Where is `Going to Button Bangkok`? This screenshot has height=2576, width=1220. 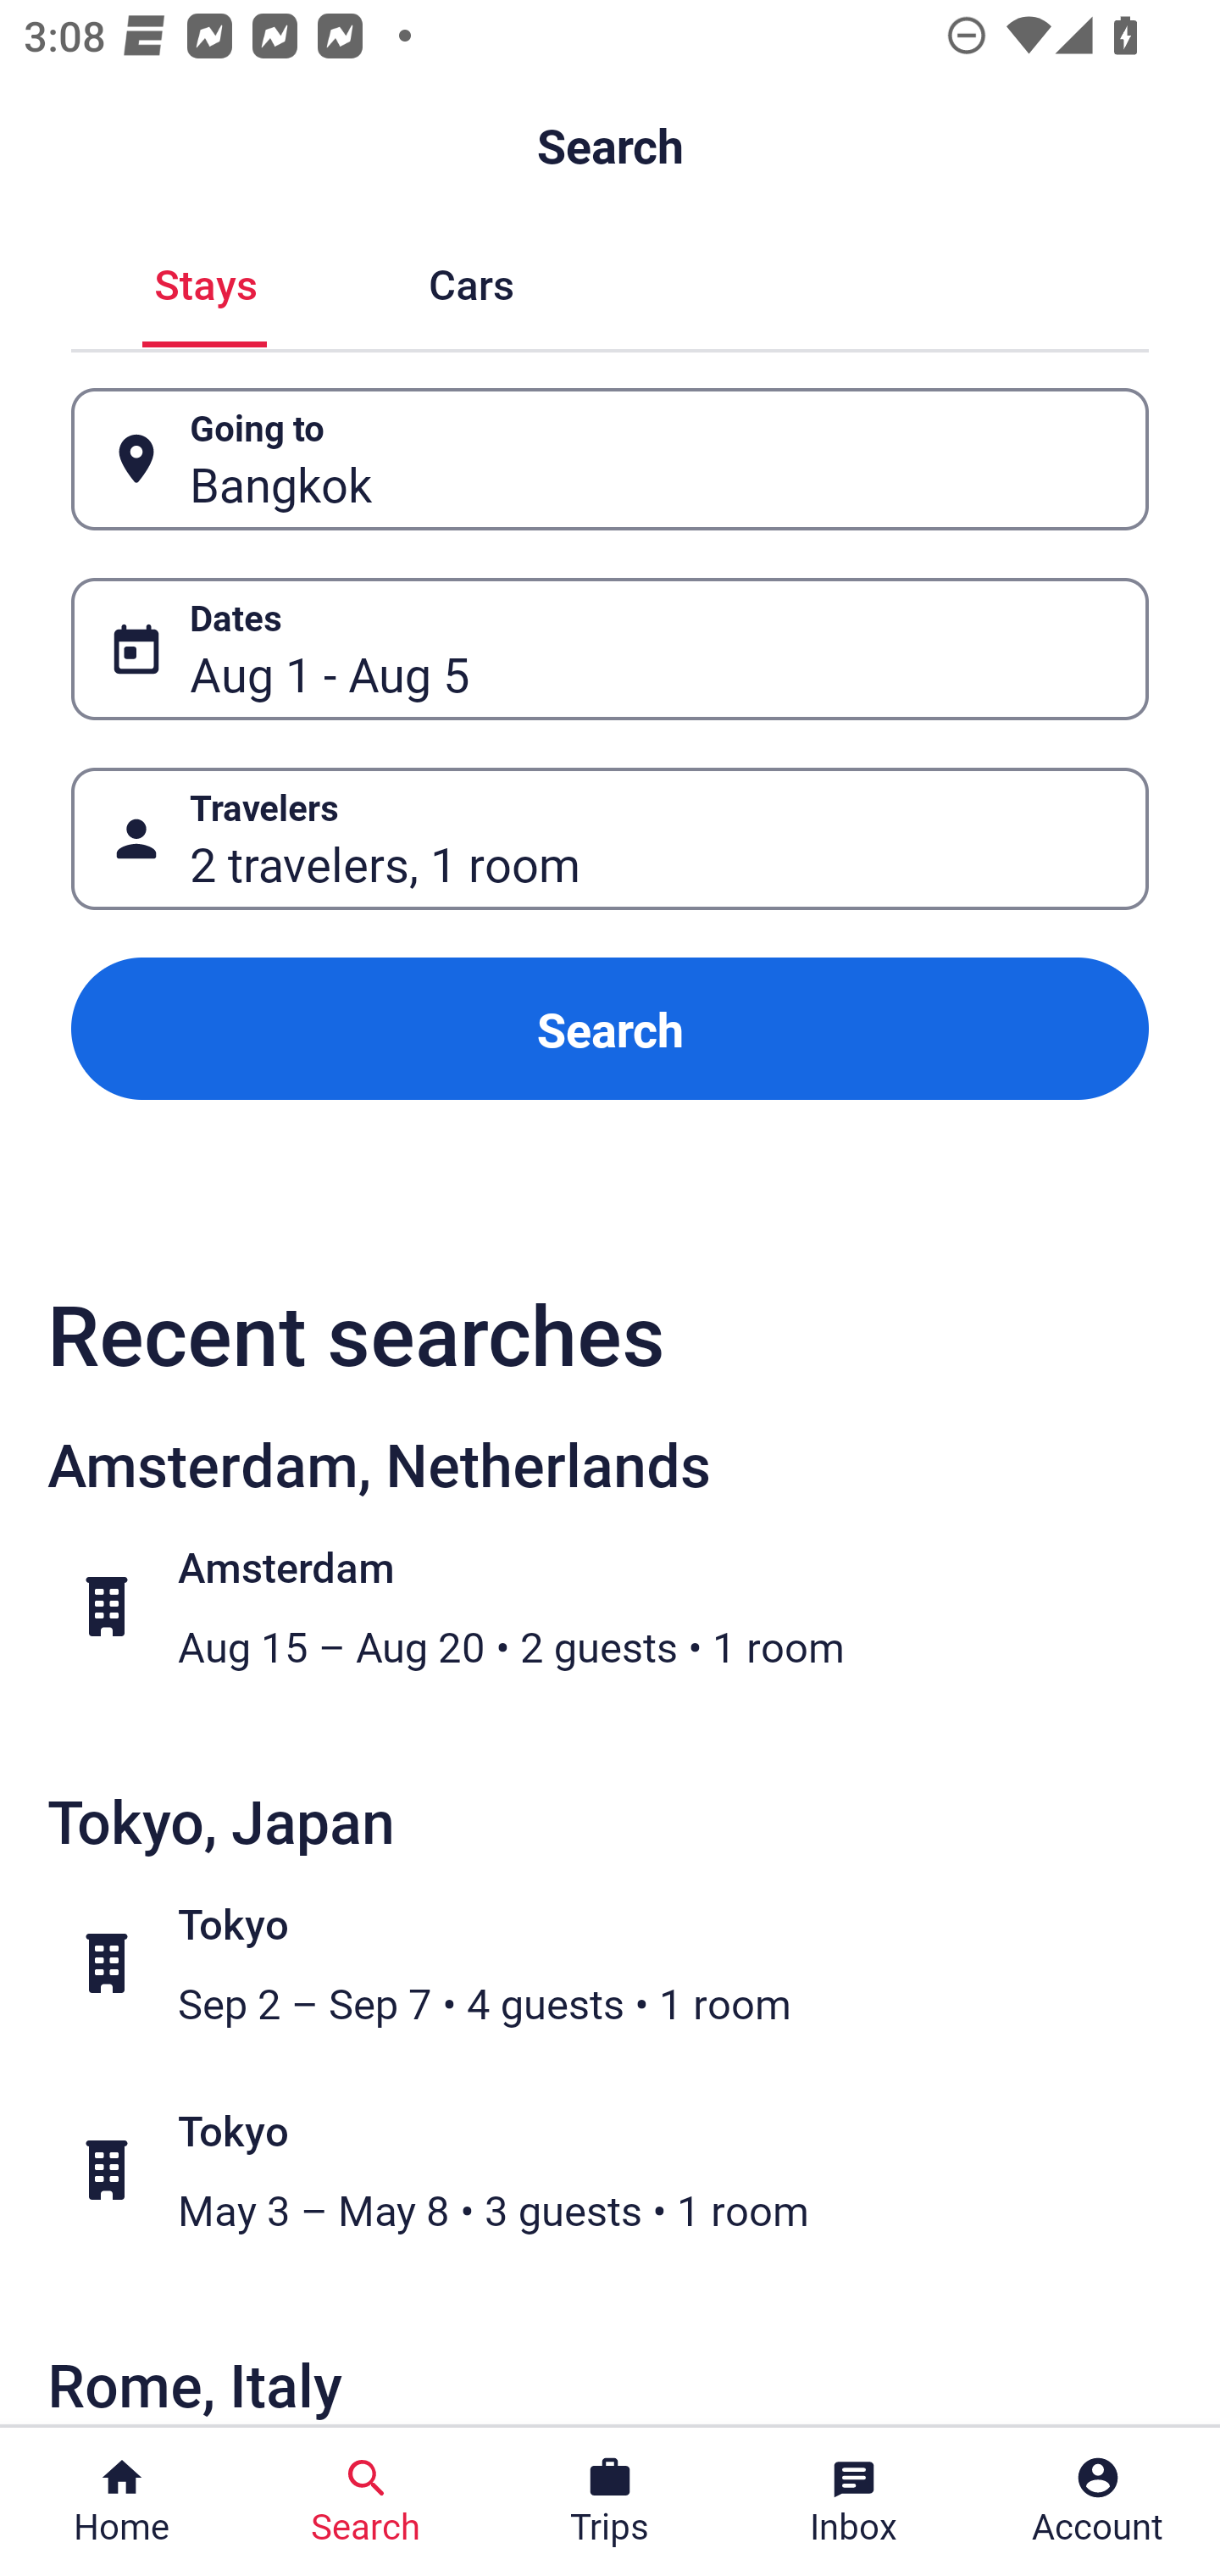 Going to Button Bangkok is located at coordinates (610, 459).